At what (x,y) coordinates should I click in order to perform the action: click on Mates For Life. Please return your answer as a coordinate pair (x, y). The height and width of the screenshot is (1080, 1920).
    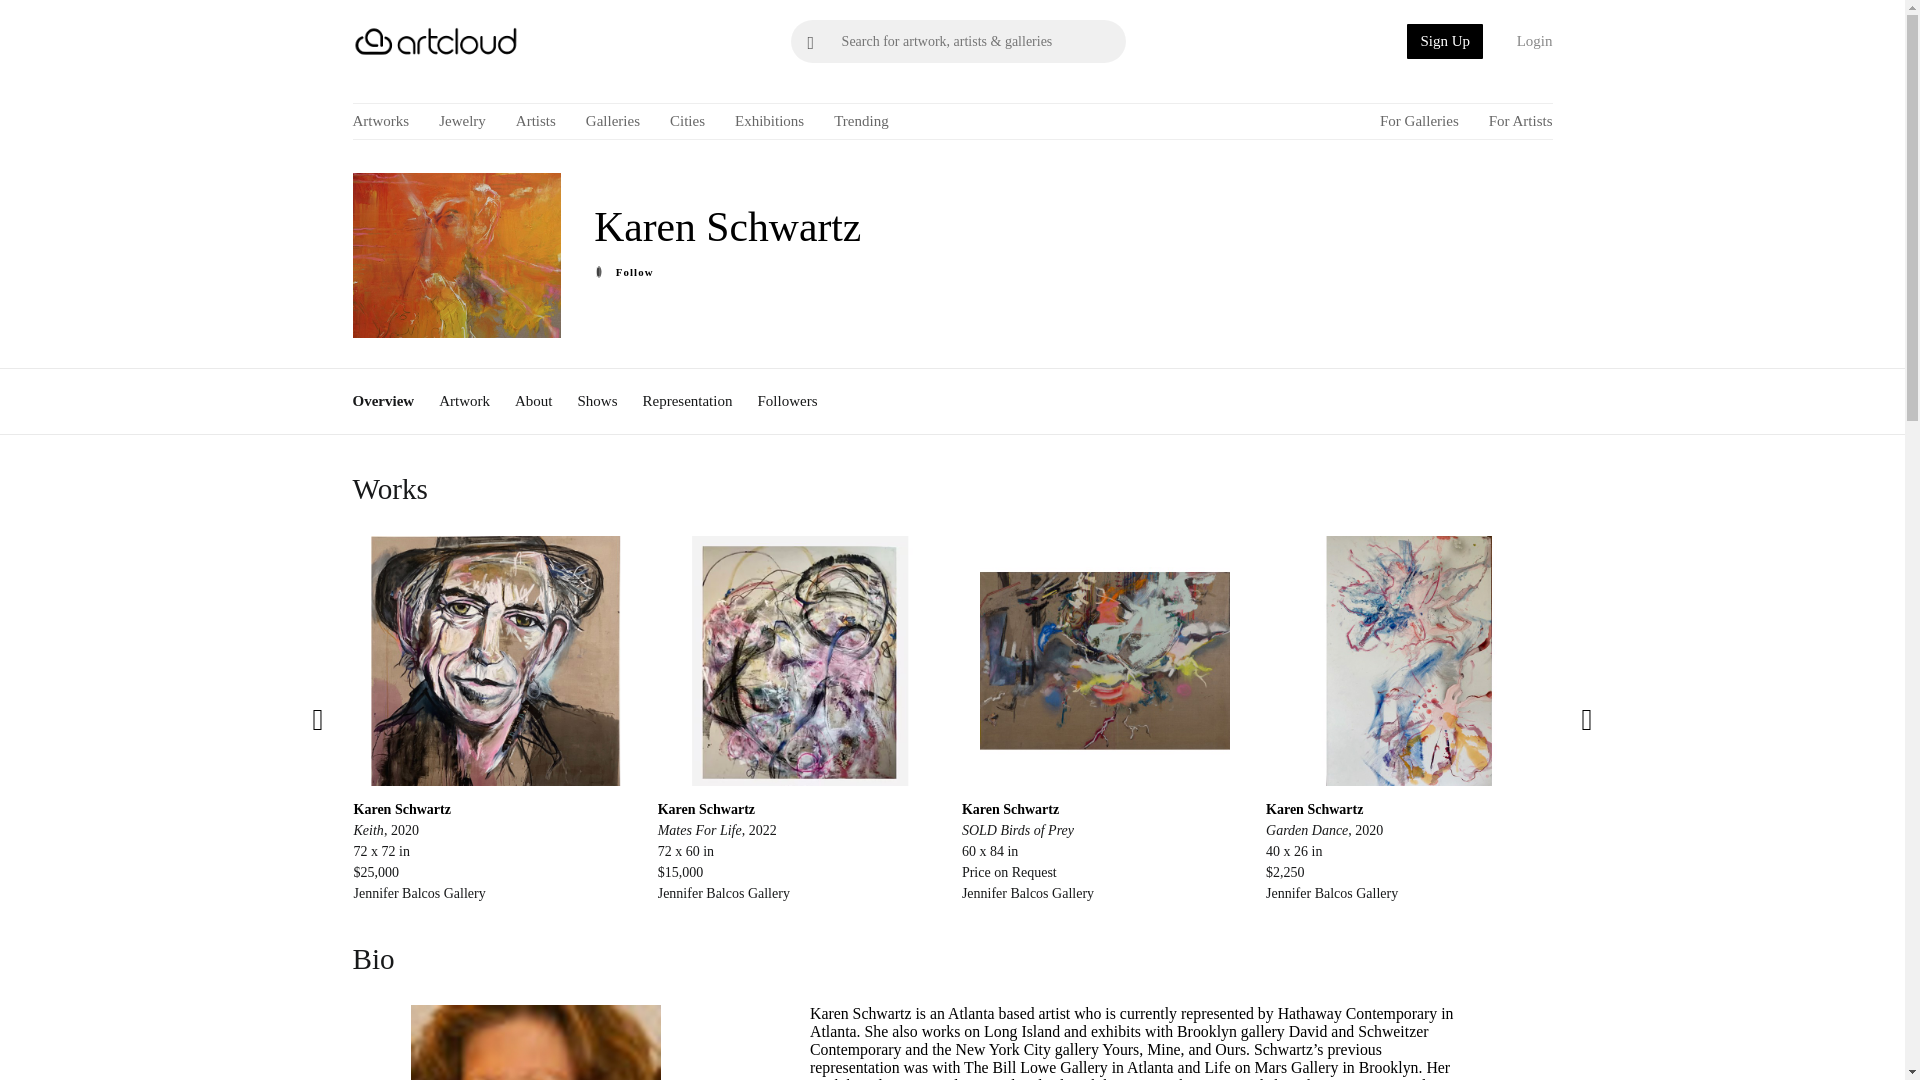
    Looking at the image, I should click on (800, 660).